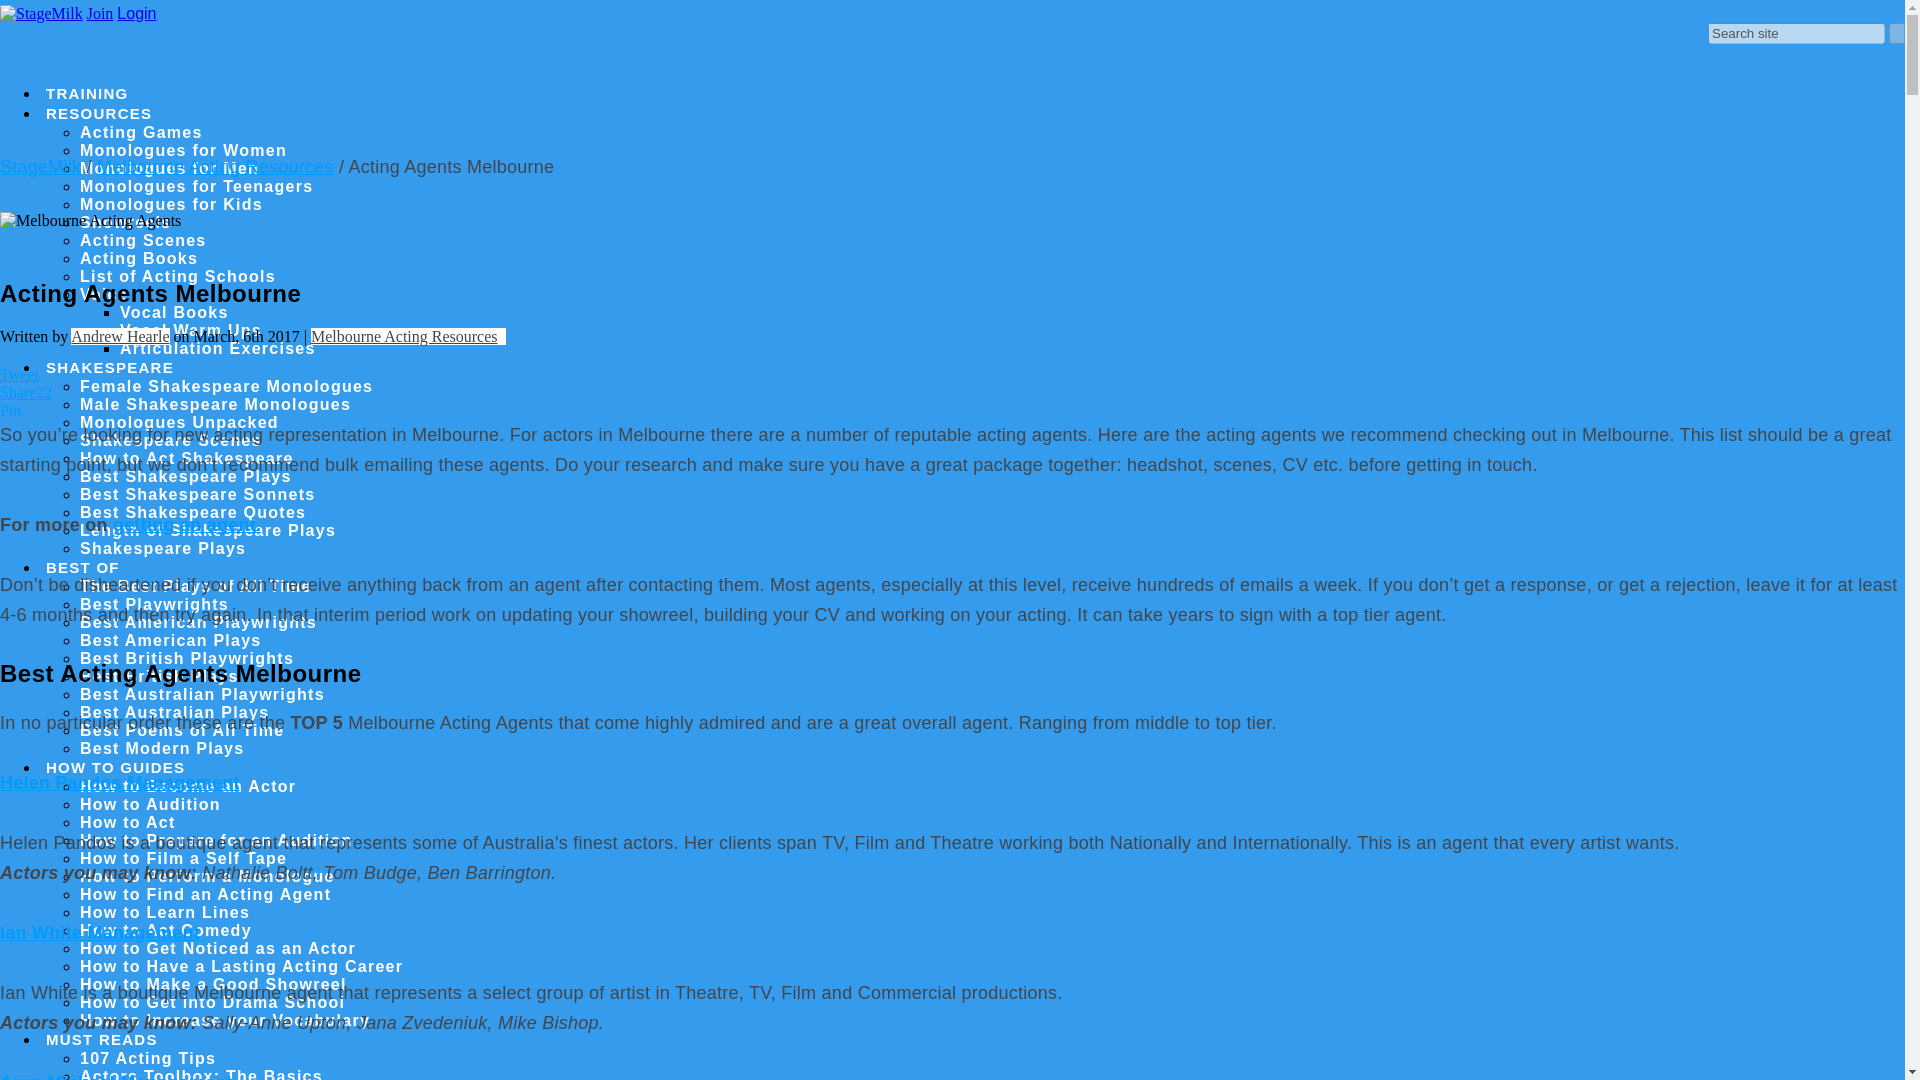 Image resolution: width=1920 pixels, height=1080 pixels. I want to click on Login, so click(136, 13).